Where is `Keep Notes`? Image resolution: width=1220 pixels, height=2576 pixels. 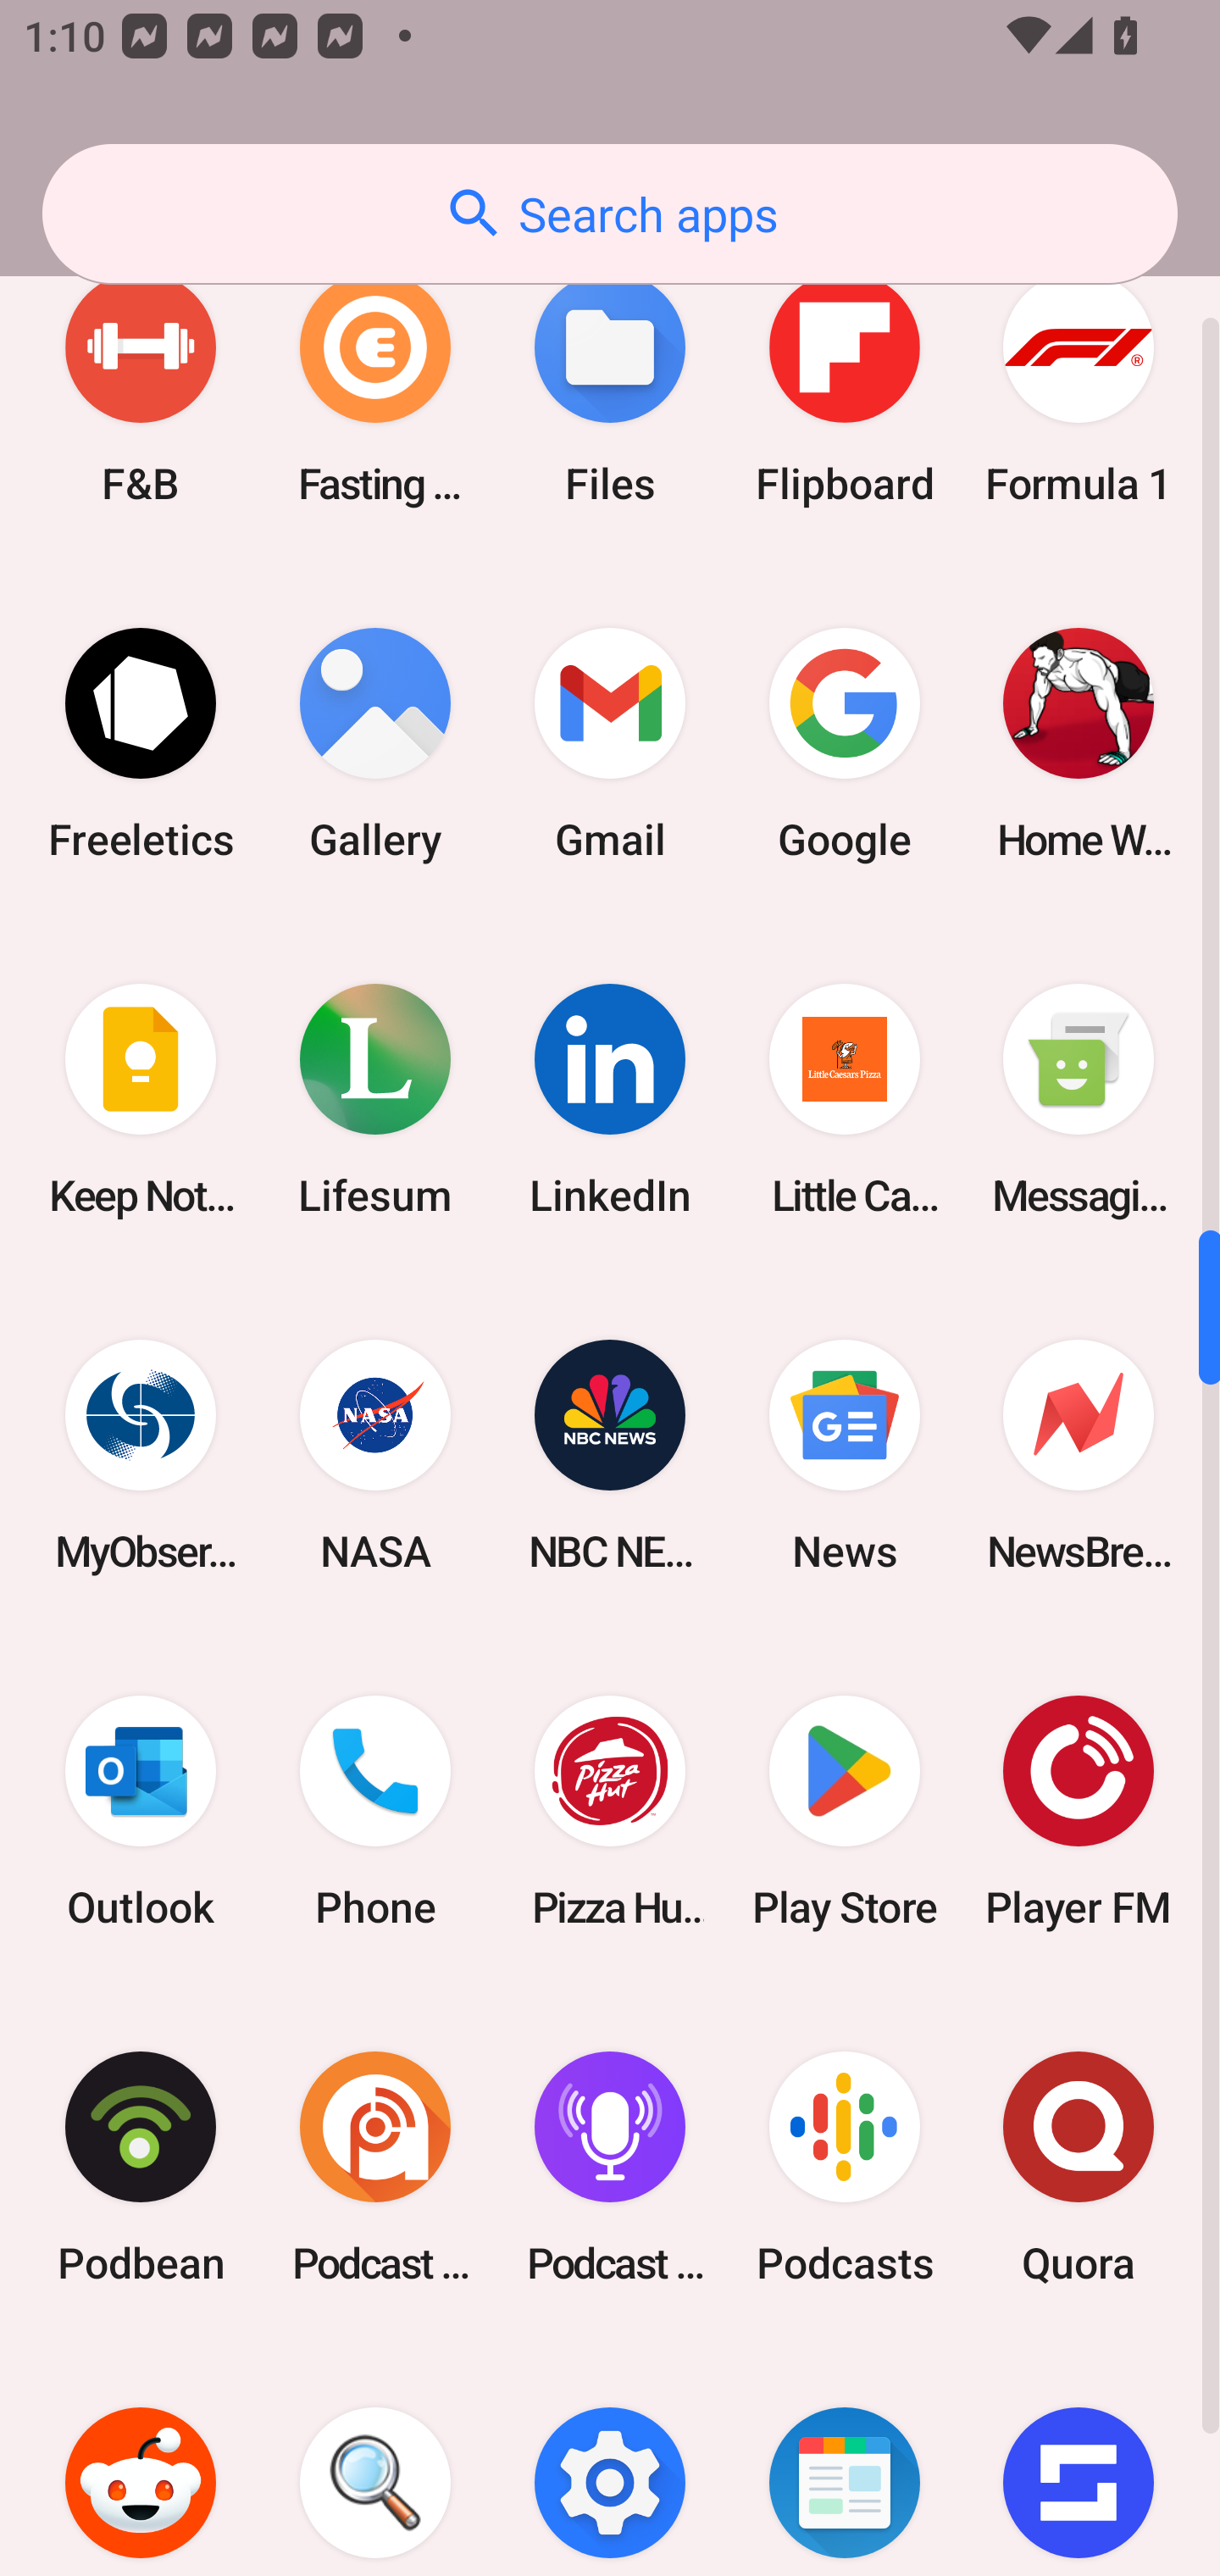 Keep Notes is located at coordinates (141, 1100).